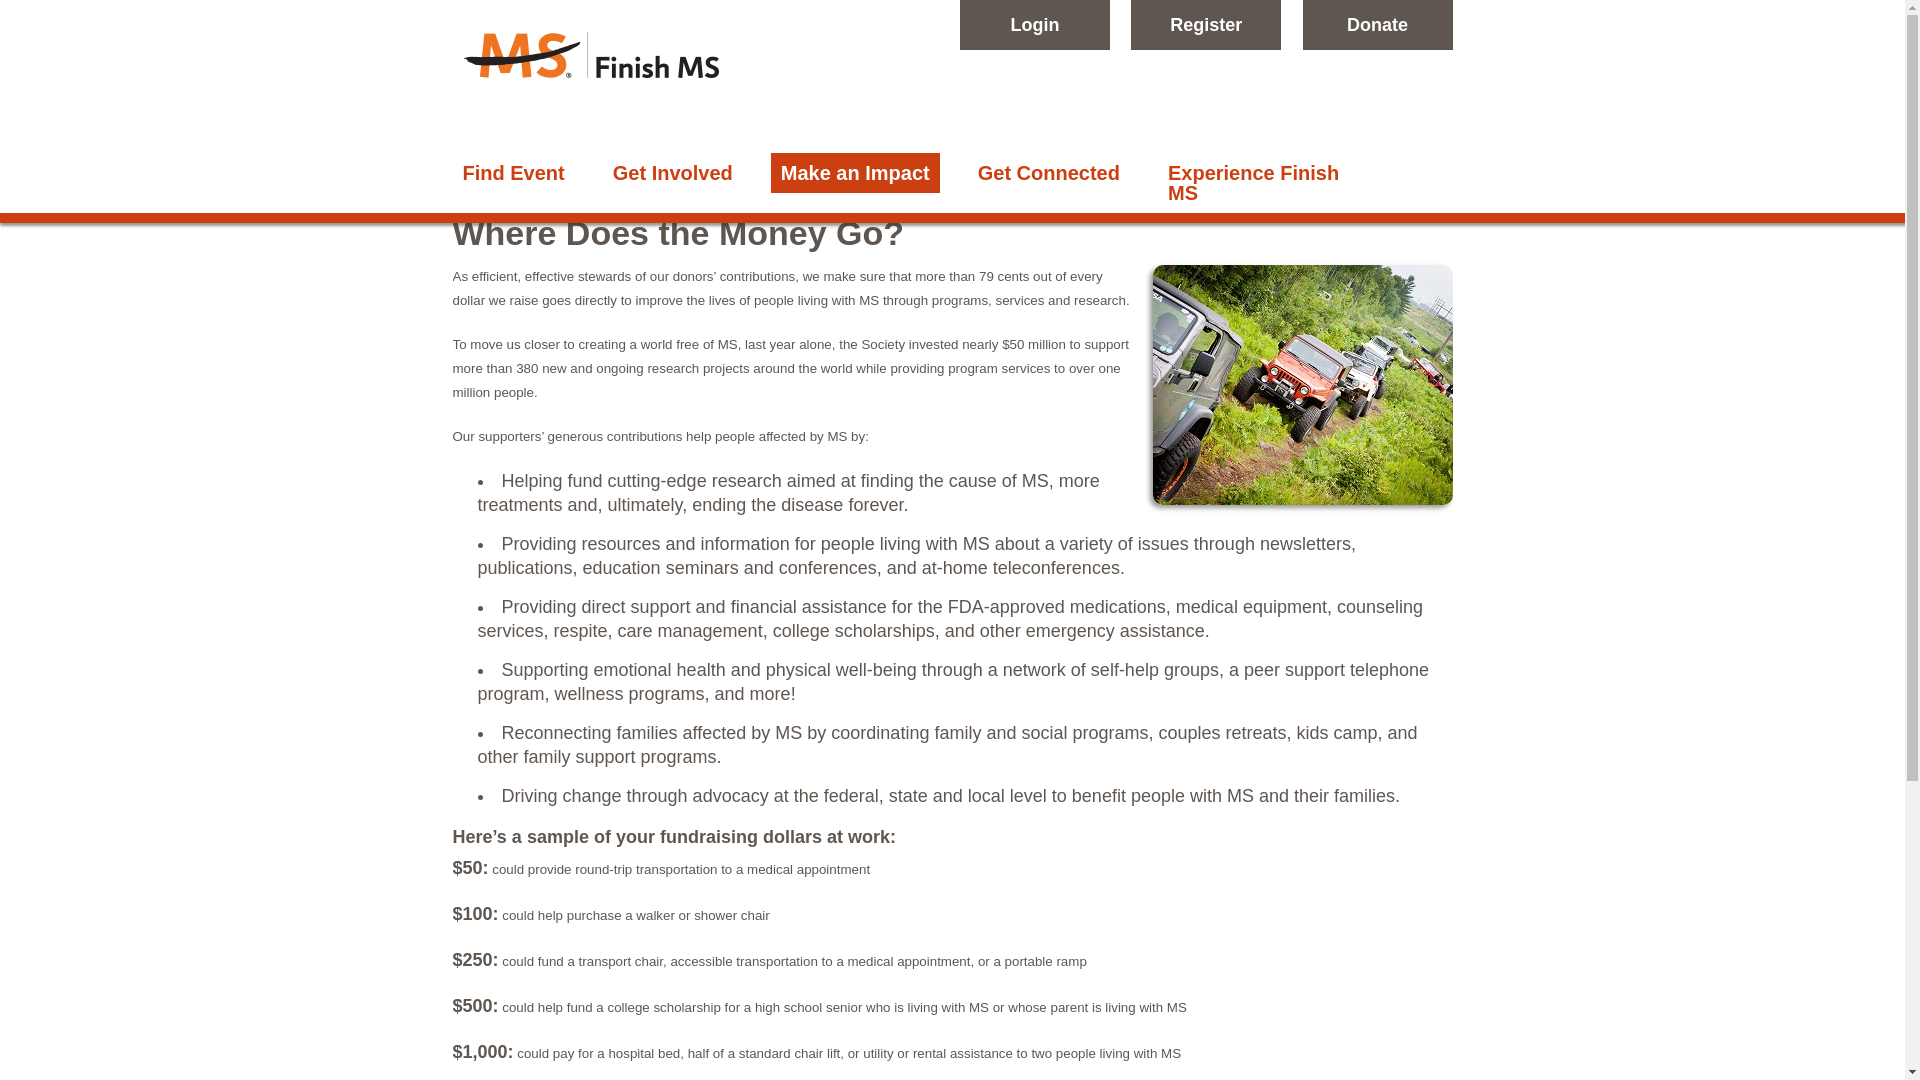 The height and width of the screenshot is (1080, 1920). What do you see at coordinates (1205, 24) in the screenshot?
I see `click to enter search to find event` at bounding box center [1205, 24].